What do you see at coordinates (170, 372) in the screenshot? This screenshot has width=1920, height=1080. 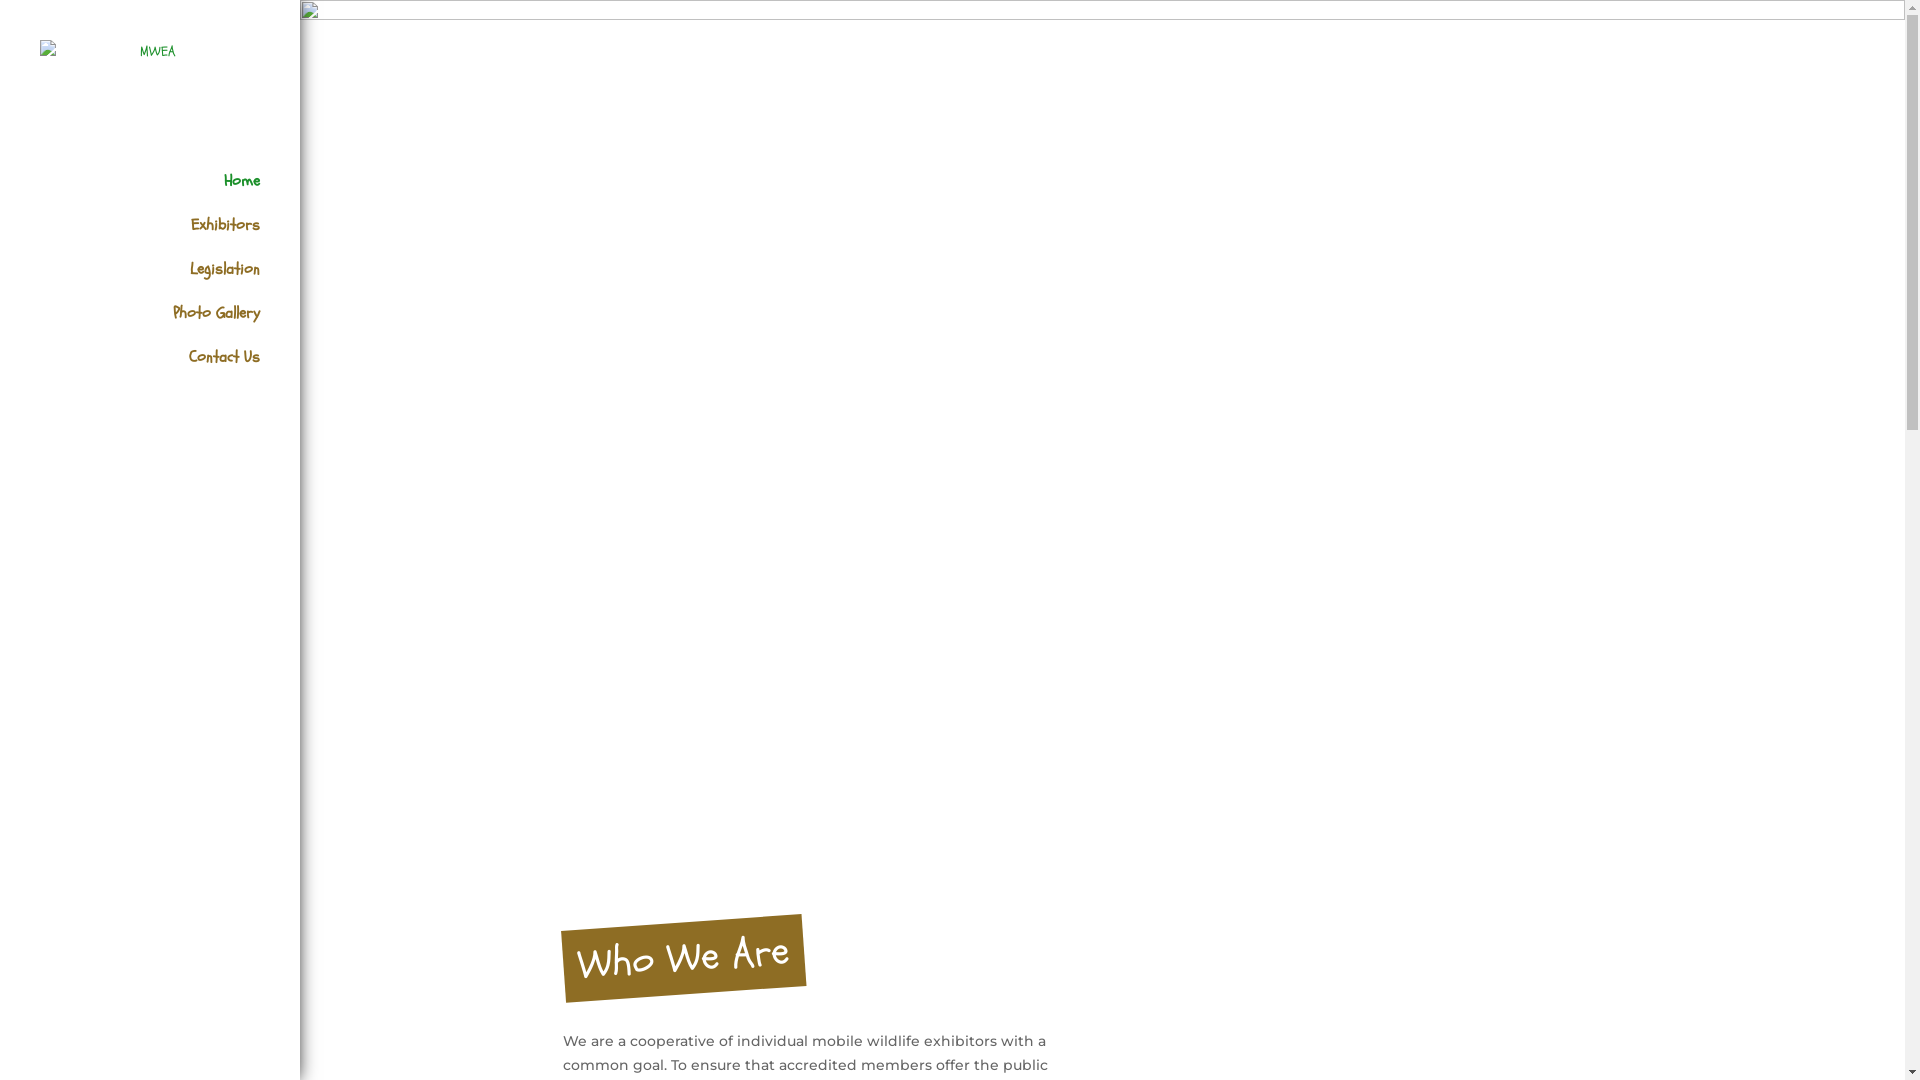 I see `Contact Us` at bounding box center [170, 372].